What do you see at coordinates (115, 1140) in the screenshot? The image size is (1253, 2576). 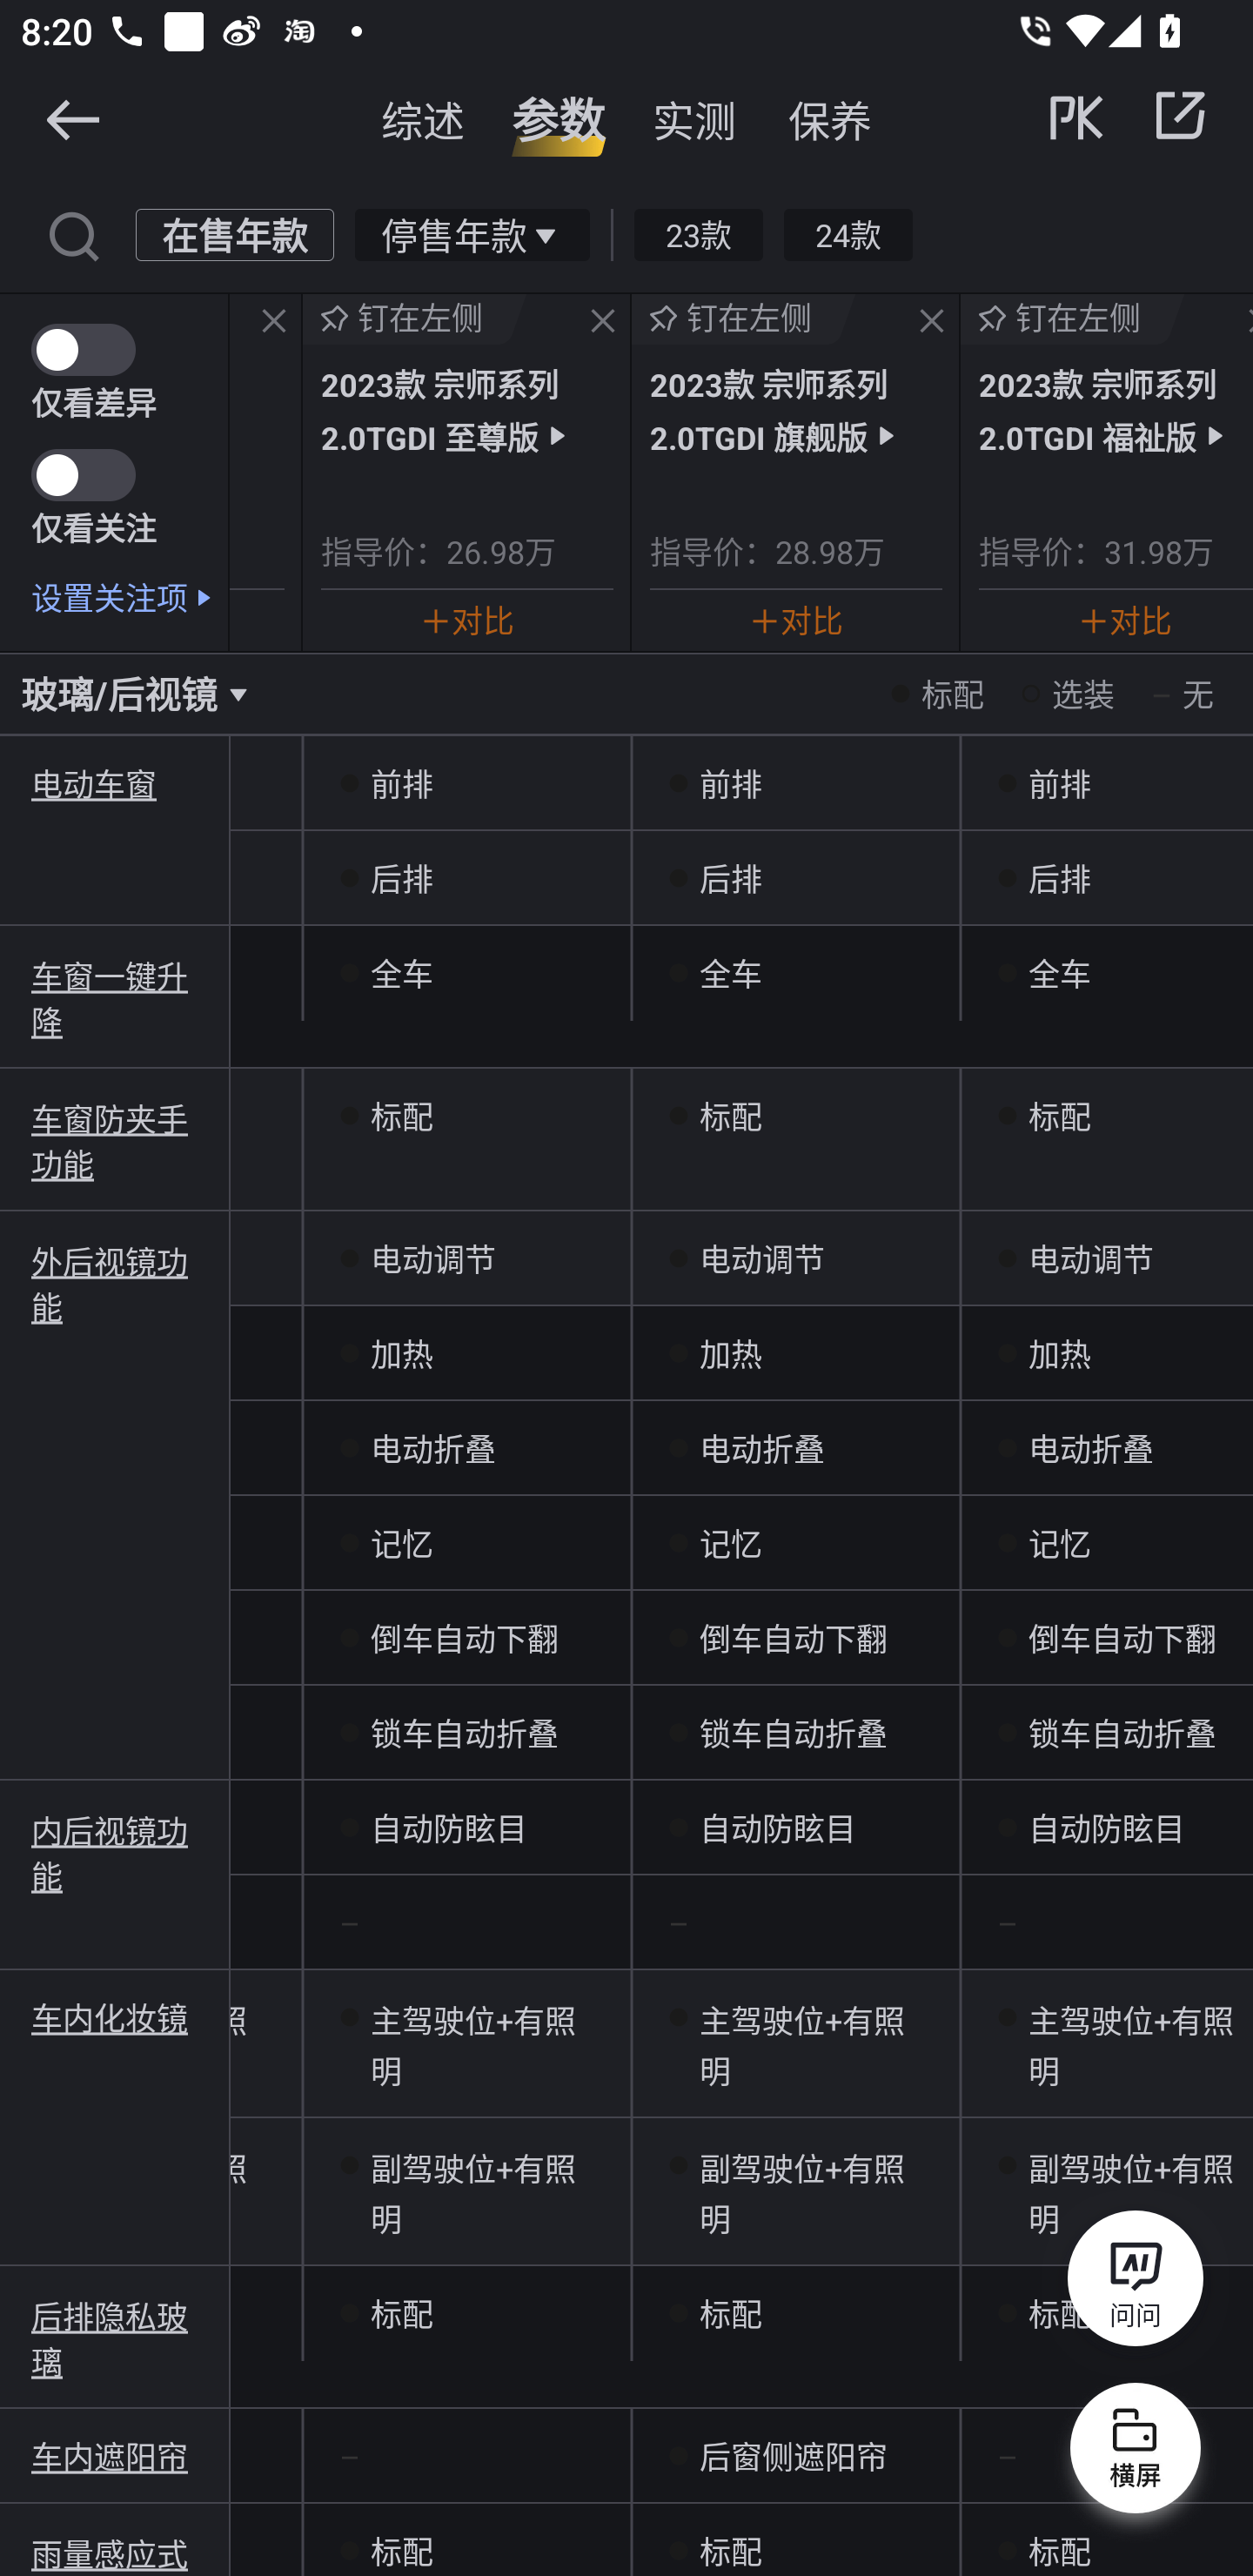 I see `车窗防夹手功能` at bounding box center [115, 1140].